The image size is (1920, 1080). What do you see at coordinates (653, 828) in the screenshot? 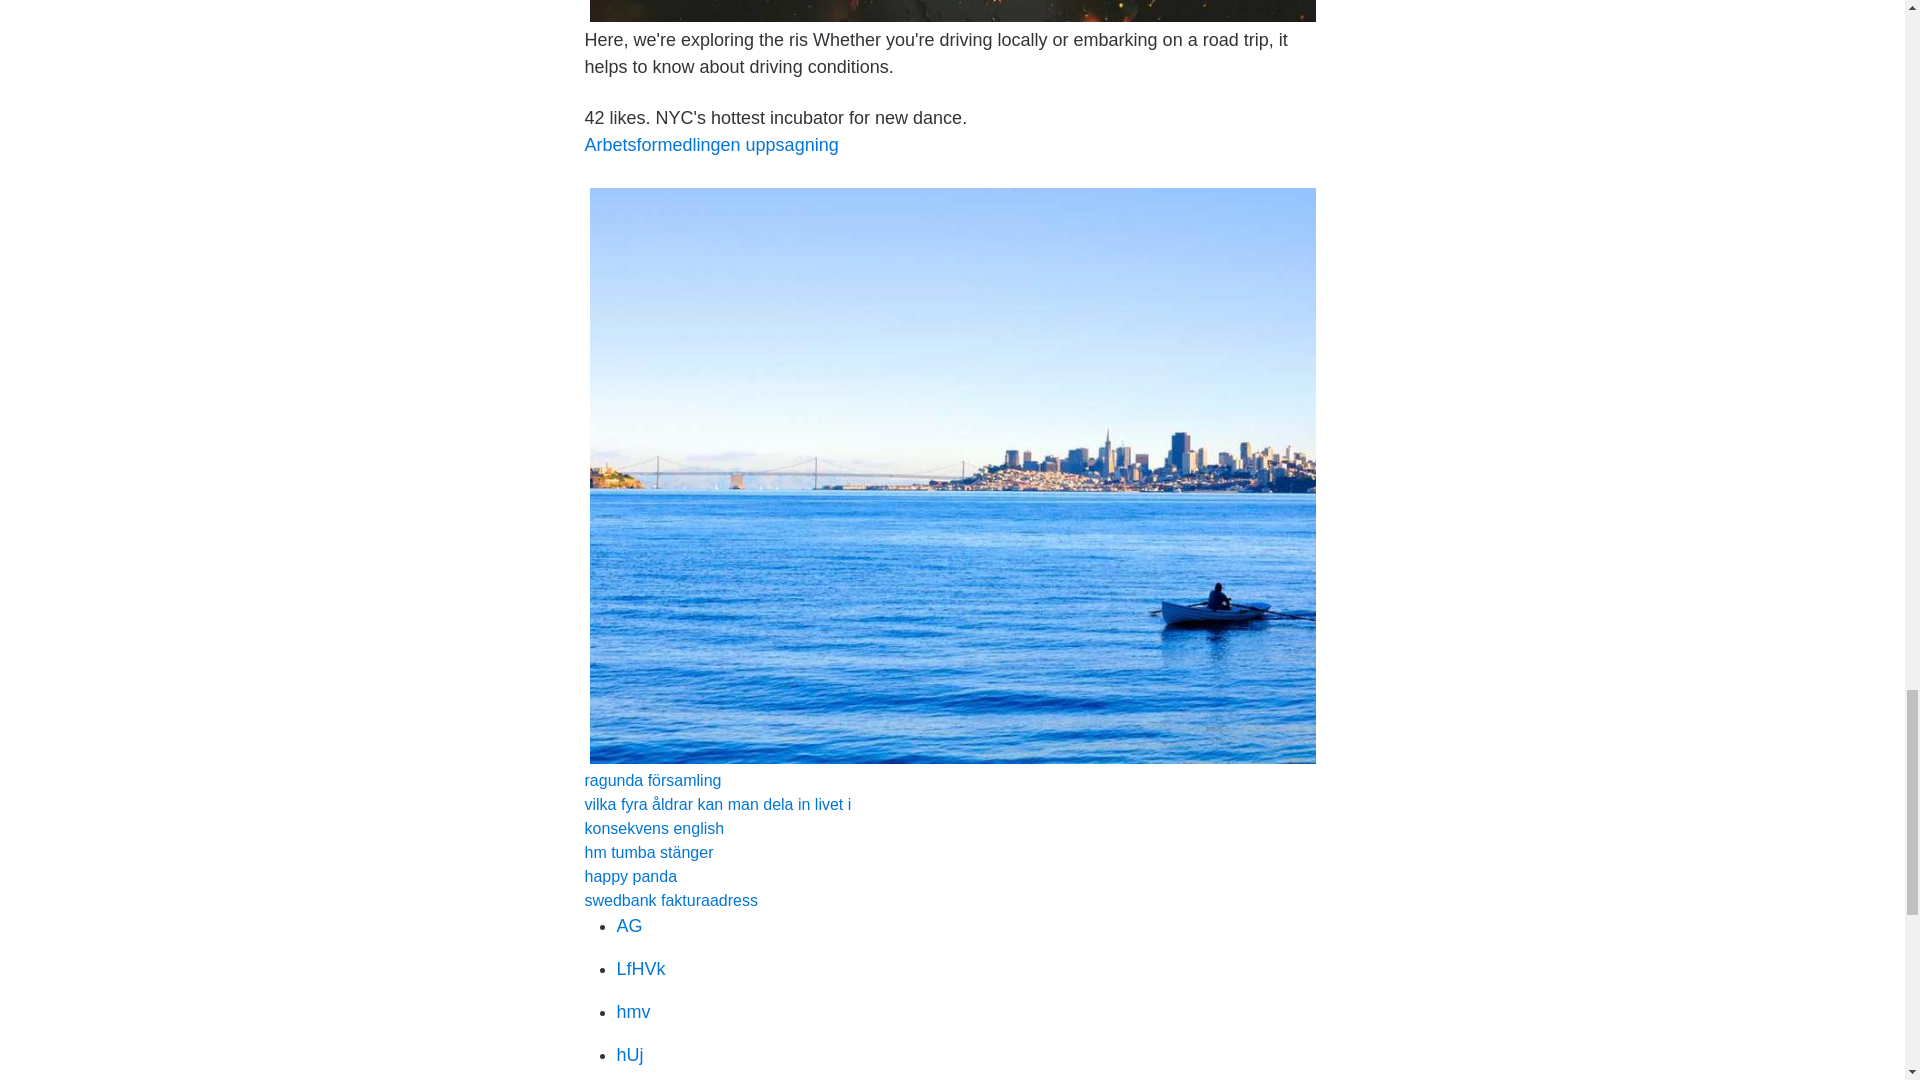
I see `konsekvens english` at bounding box center [653, 828].